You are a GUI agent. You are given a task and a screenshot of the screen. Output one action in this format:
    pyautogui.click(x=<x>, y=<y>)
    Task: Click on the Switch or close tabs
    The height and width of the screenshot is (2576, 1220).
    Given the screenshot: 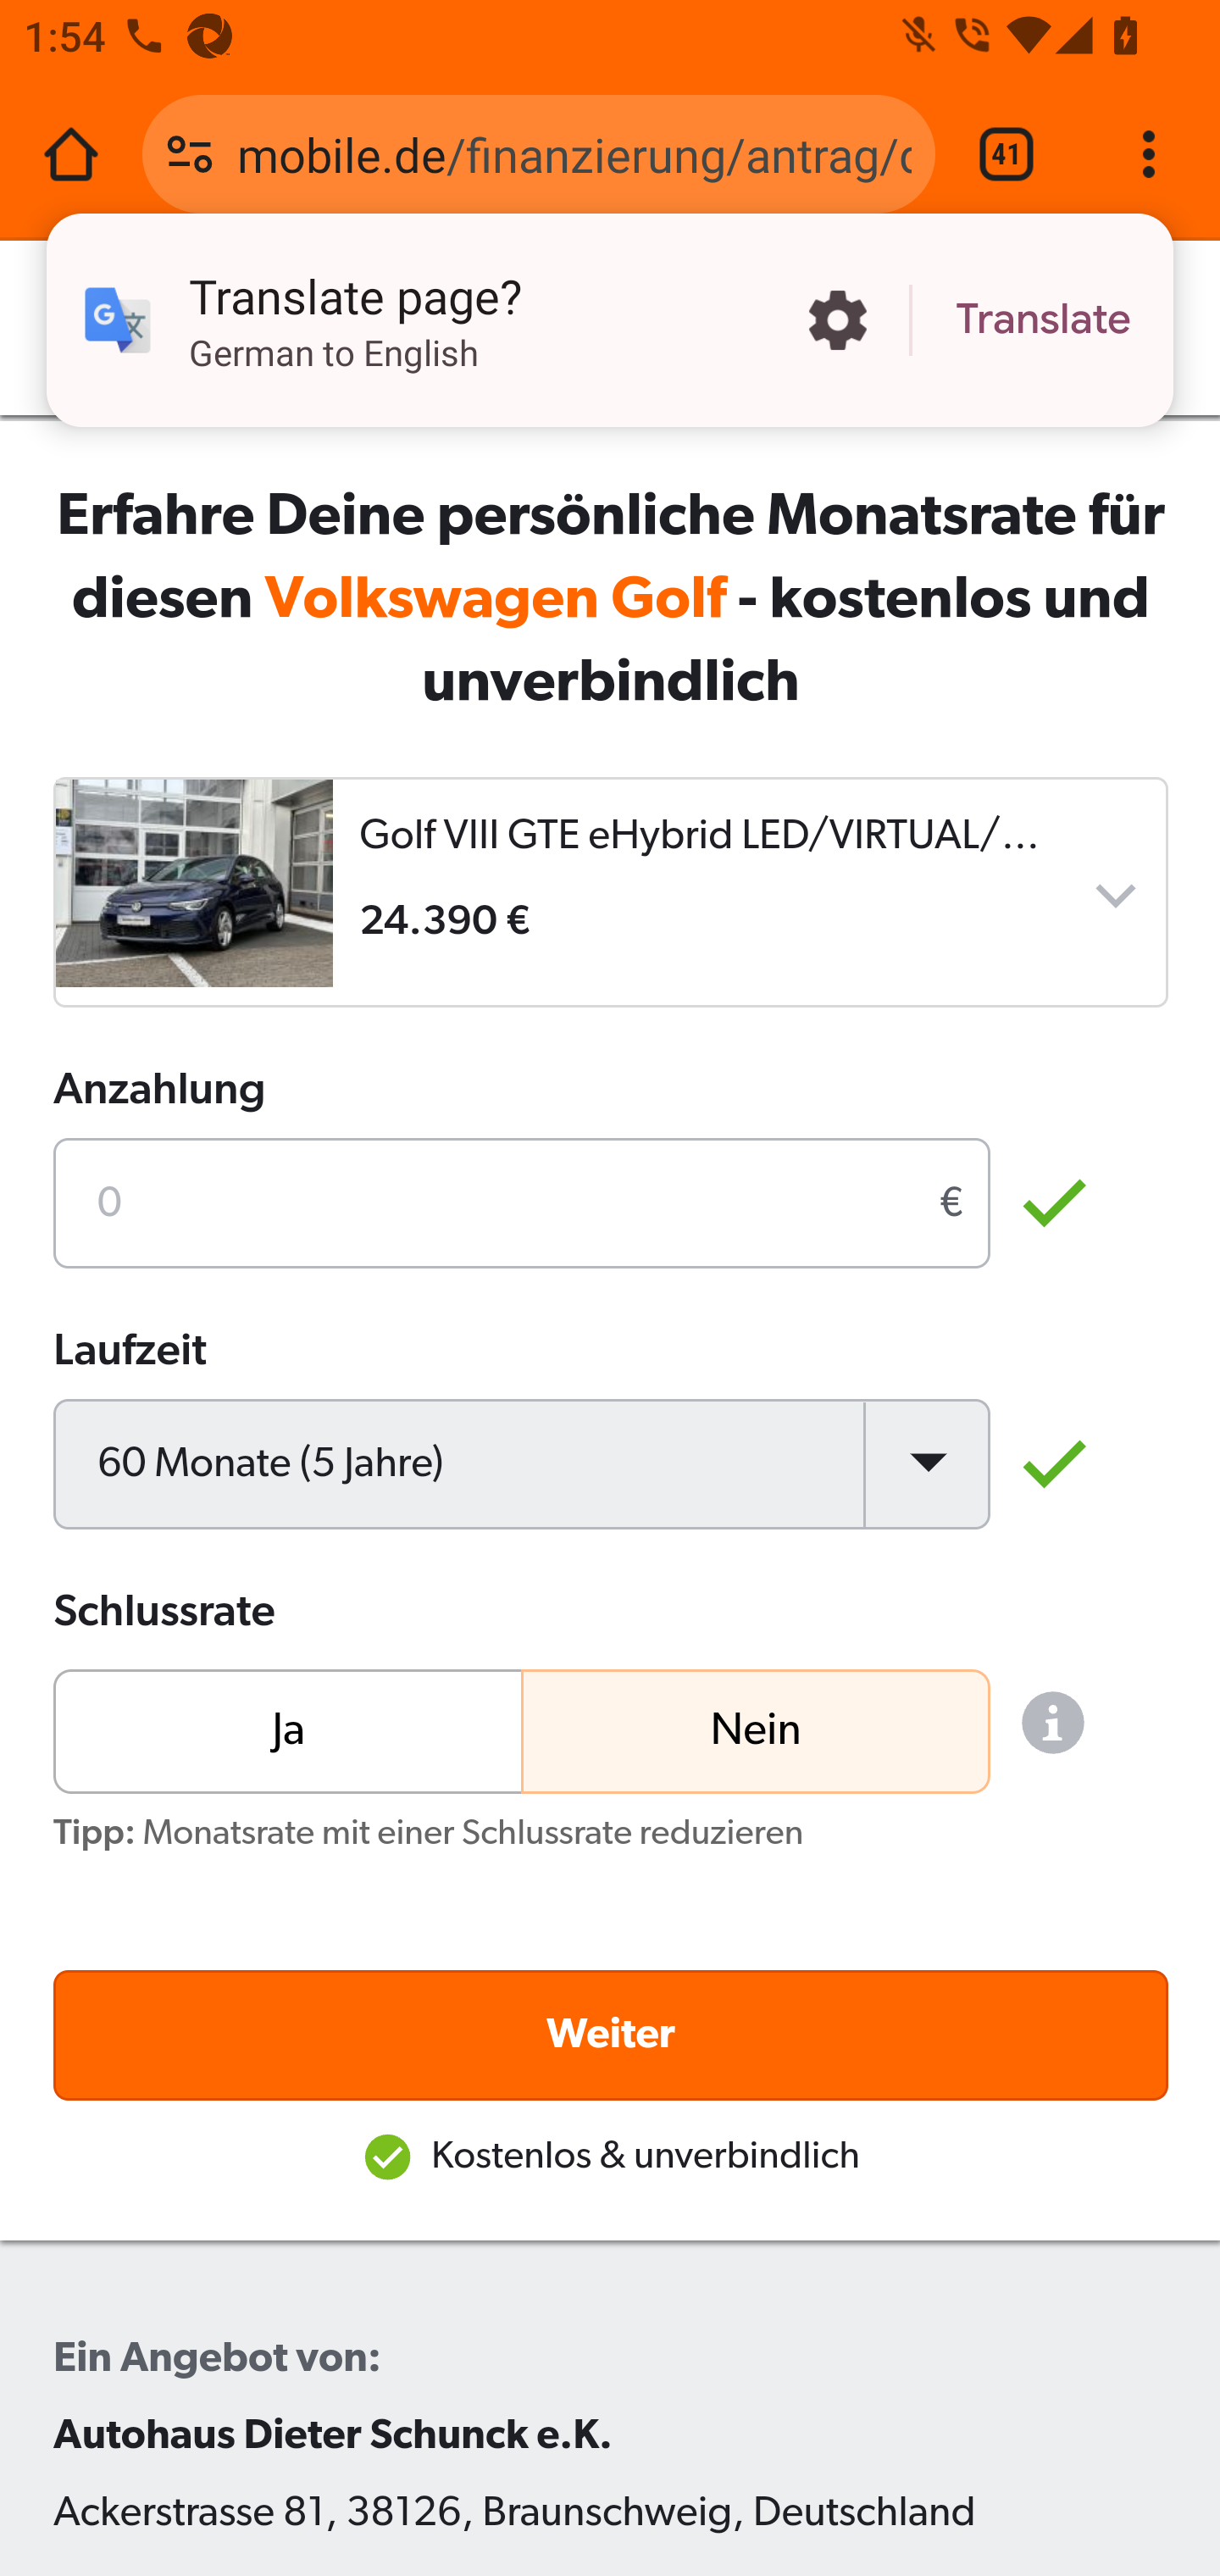 What is the action you would take?
    pyautogui.click(x=1006, y=154)
    